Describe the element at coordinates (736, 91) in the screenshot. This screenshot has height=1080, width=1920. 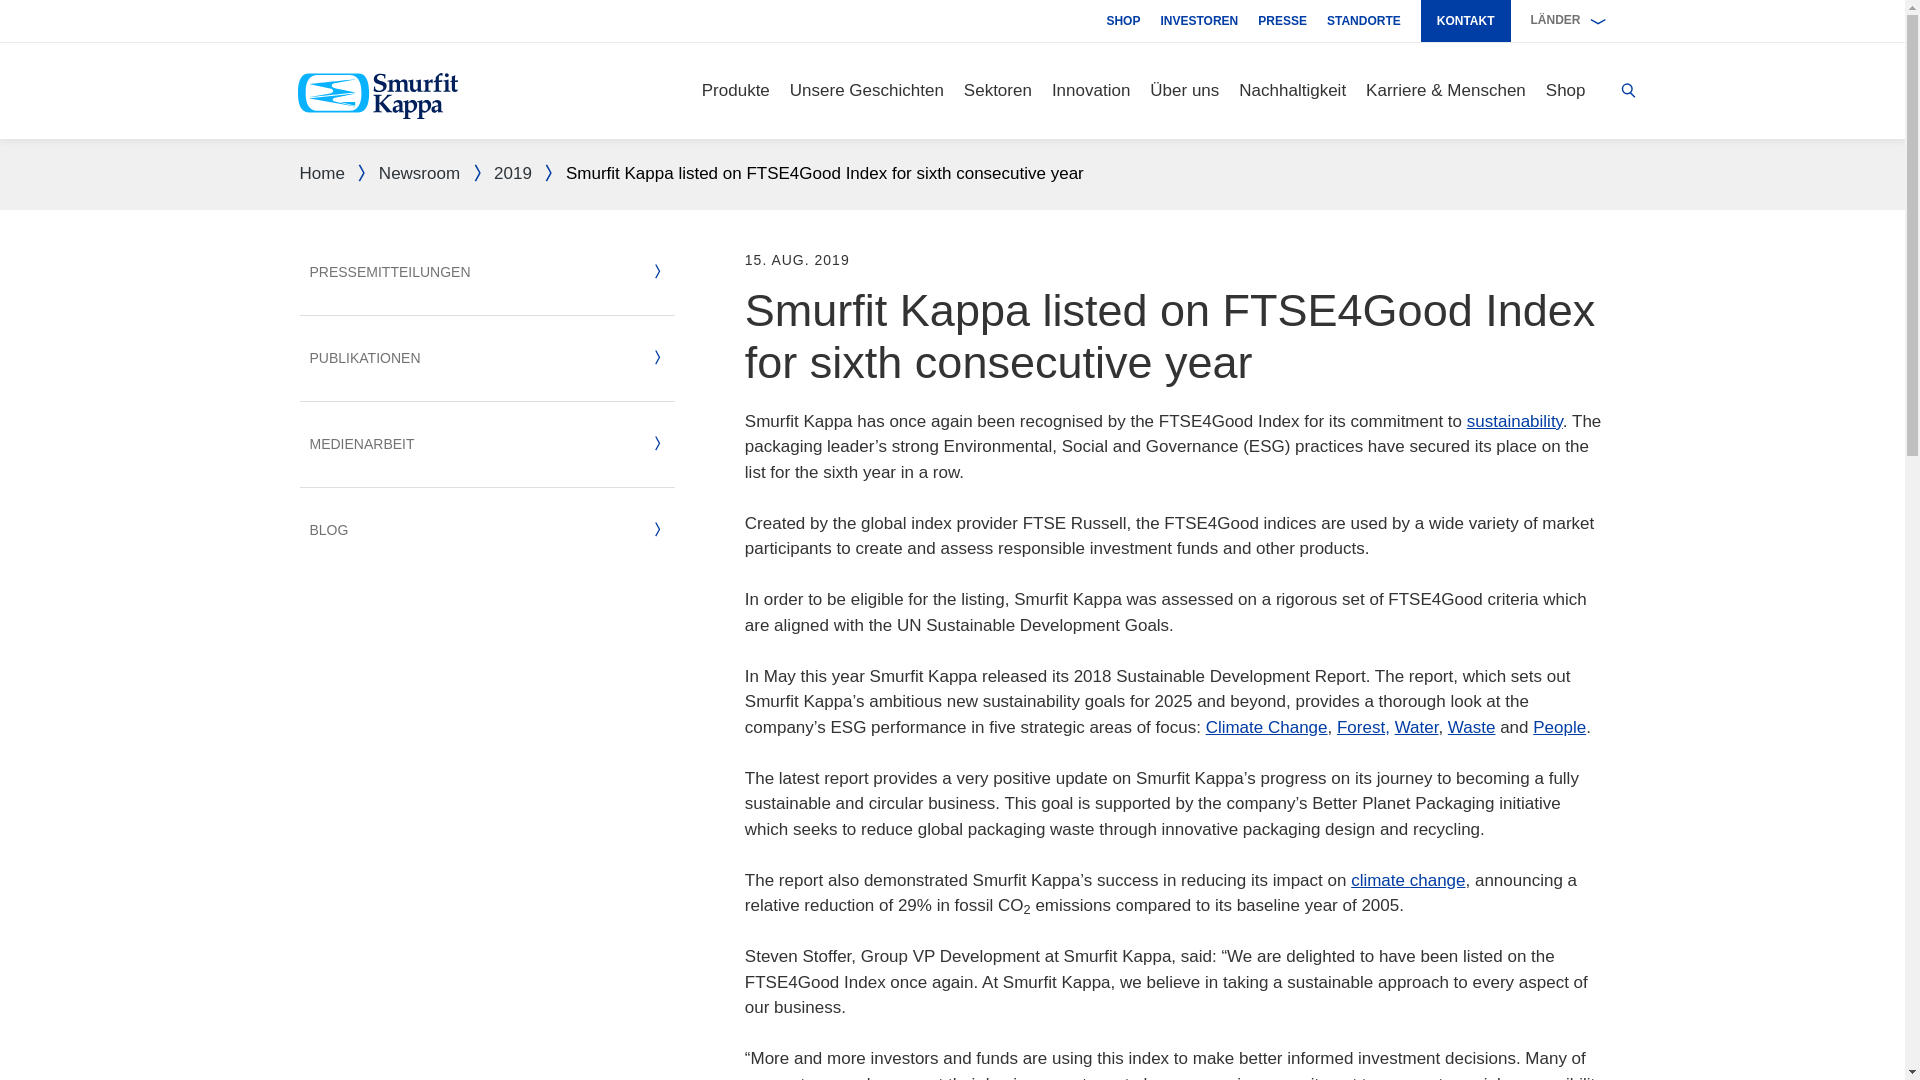
I see `Produkte` at that location.